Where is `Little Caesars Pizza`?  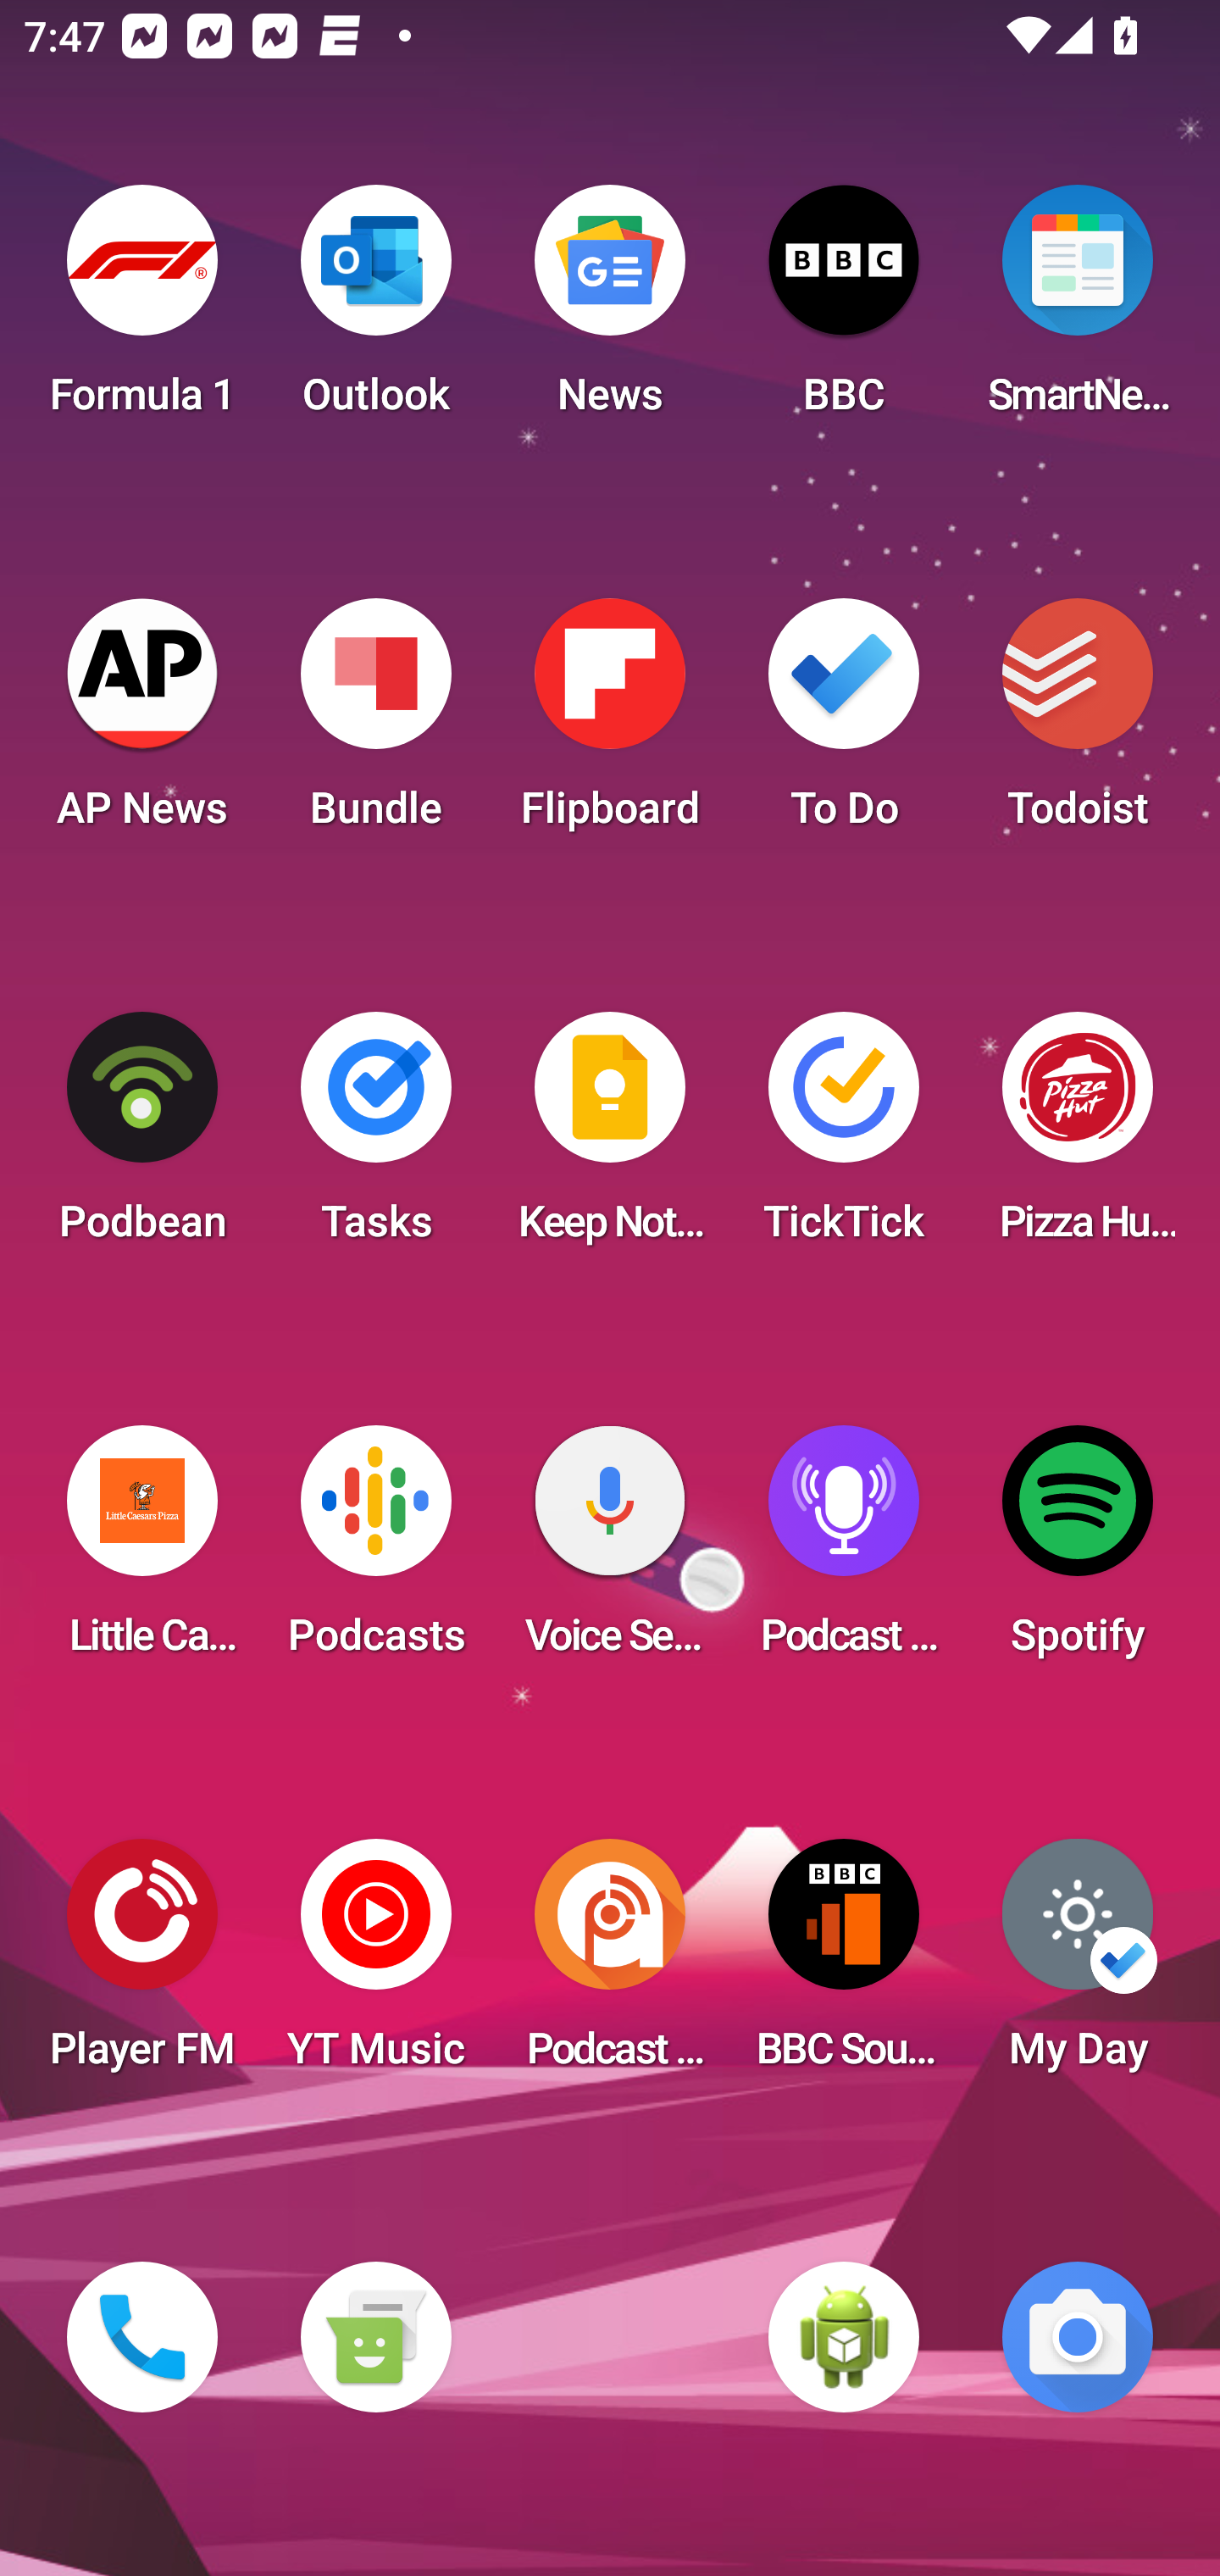
Little Caesars Pizza is located at coordinates (142, 1551).